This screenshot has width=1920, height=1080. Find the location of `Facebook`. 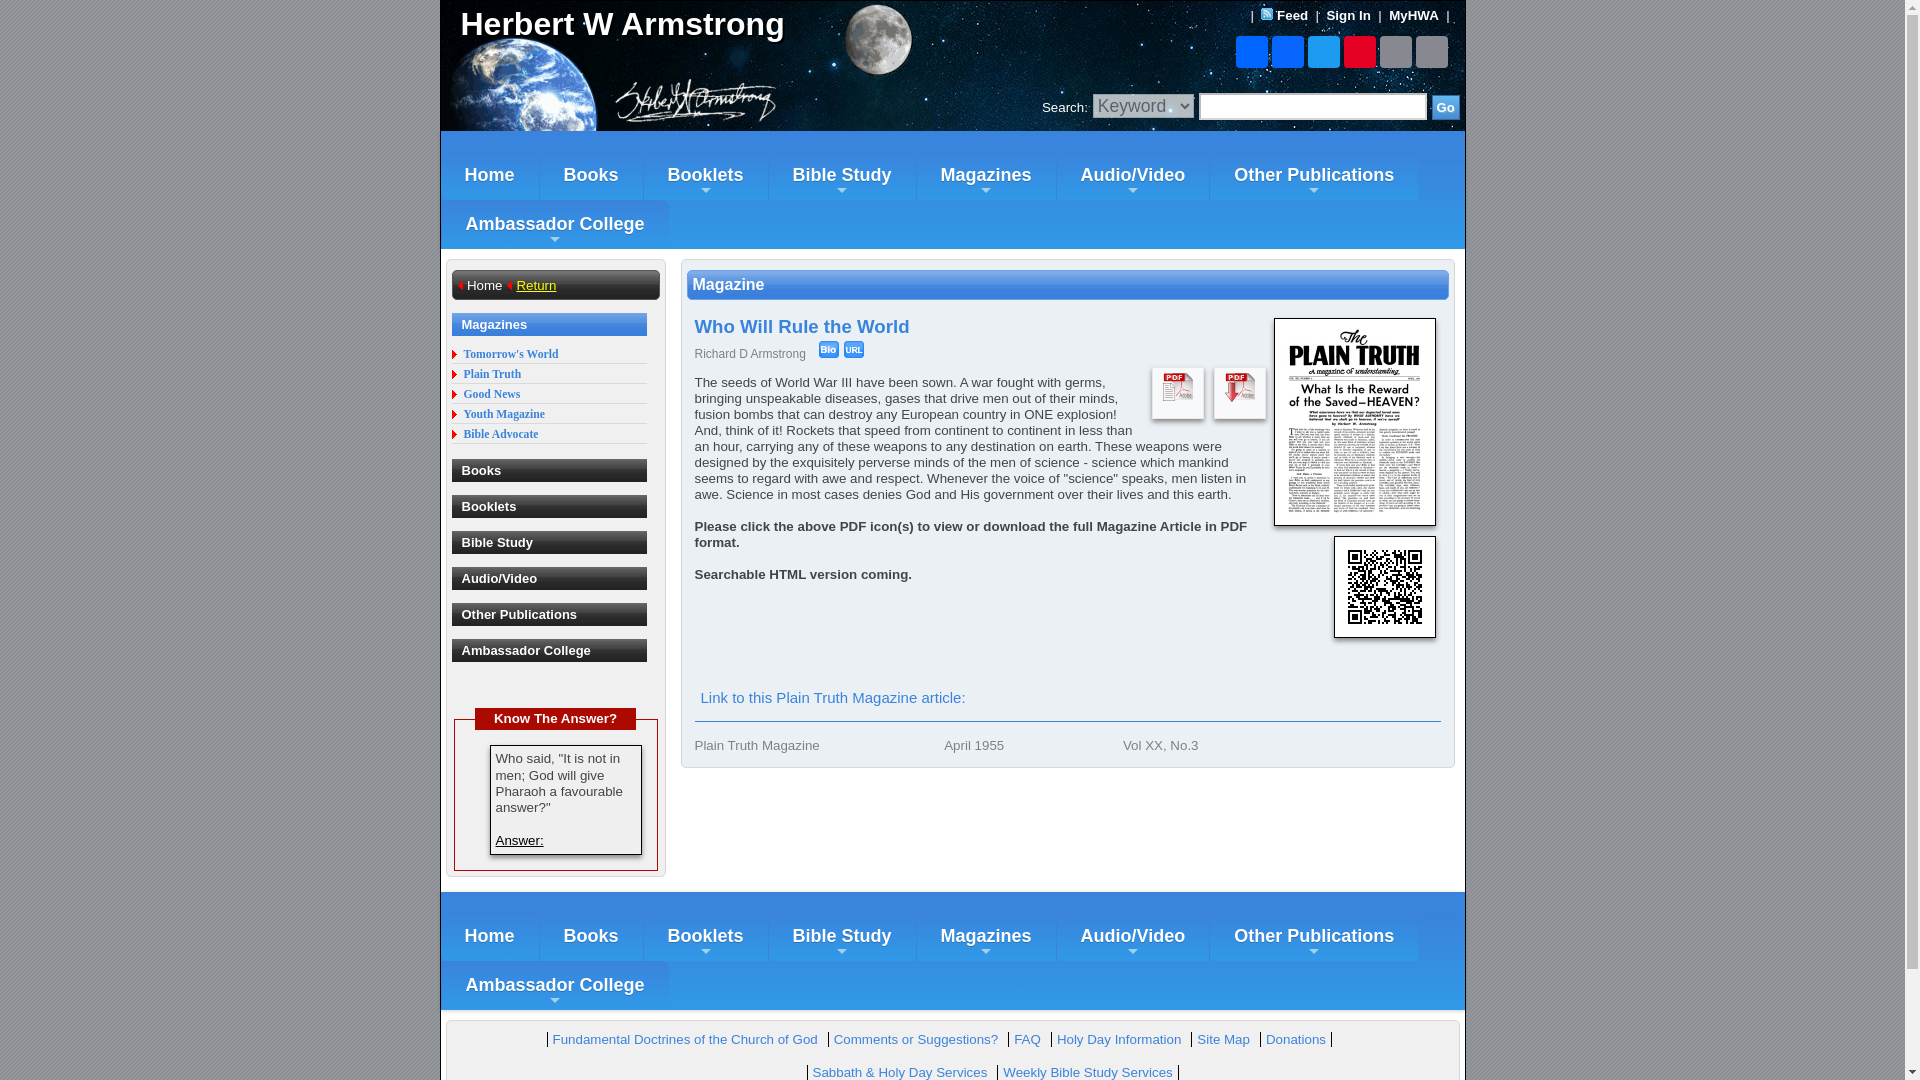

Facebook is located at coordinates (1287, 52).